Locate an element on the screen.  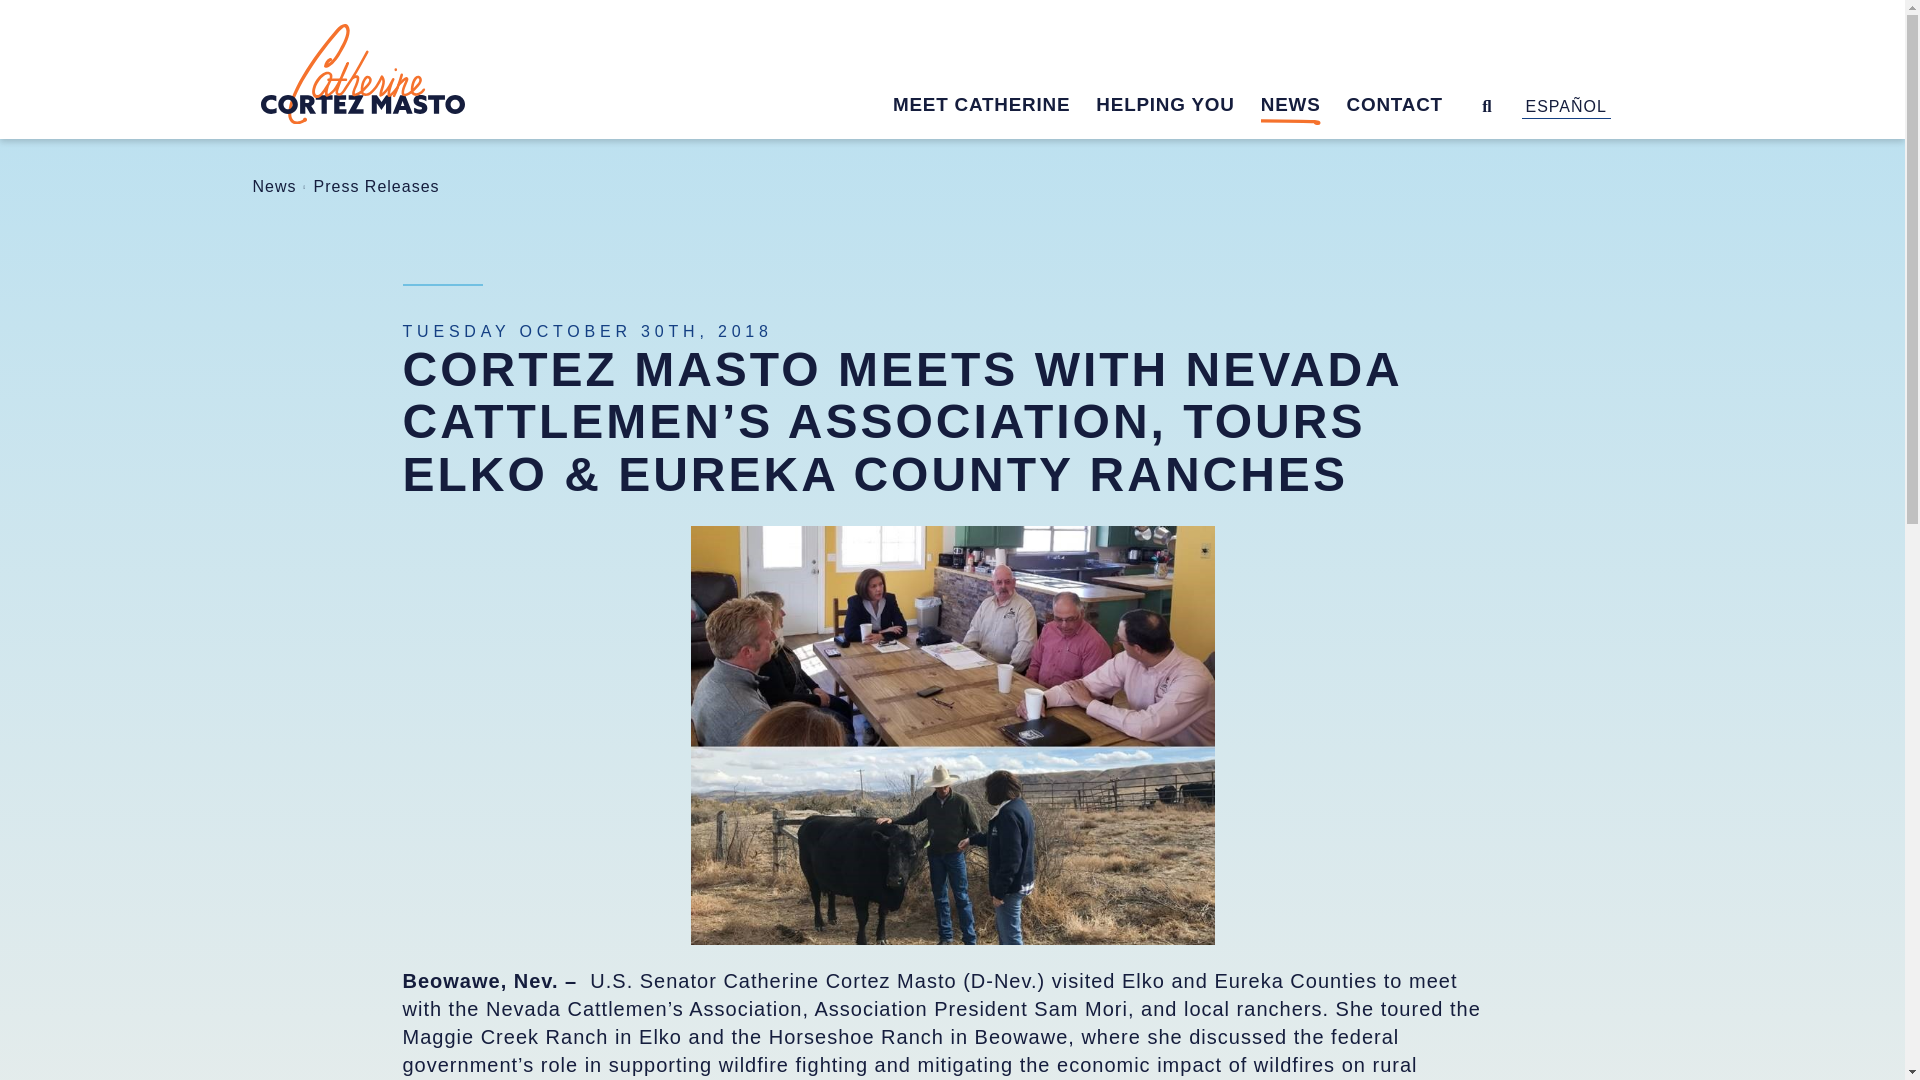
HELPING YOU is located at coordinates (1178, 108).